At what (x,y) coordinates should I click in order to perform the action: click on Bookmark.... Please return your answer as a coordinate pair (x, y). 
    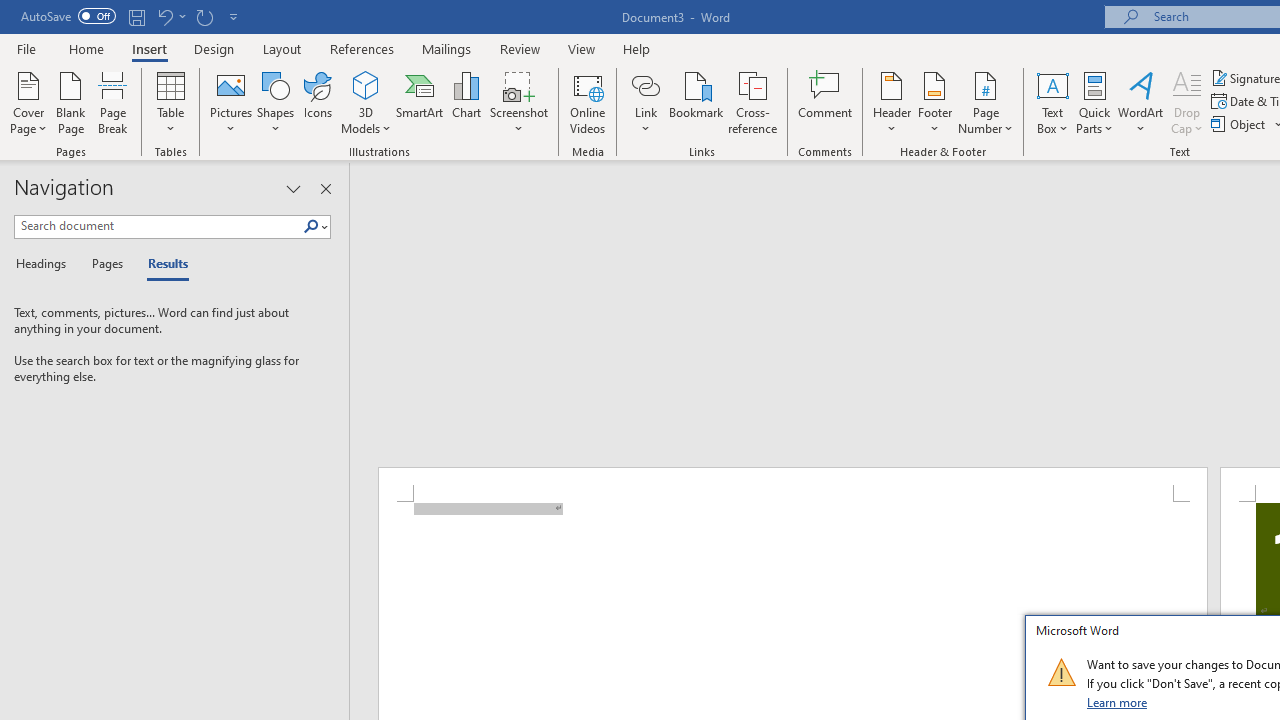
    Looking at the image, I should click on (696, 102).